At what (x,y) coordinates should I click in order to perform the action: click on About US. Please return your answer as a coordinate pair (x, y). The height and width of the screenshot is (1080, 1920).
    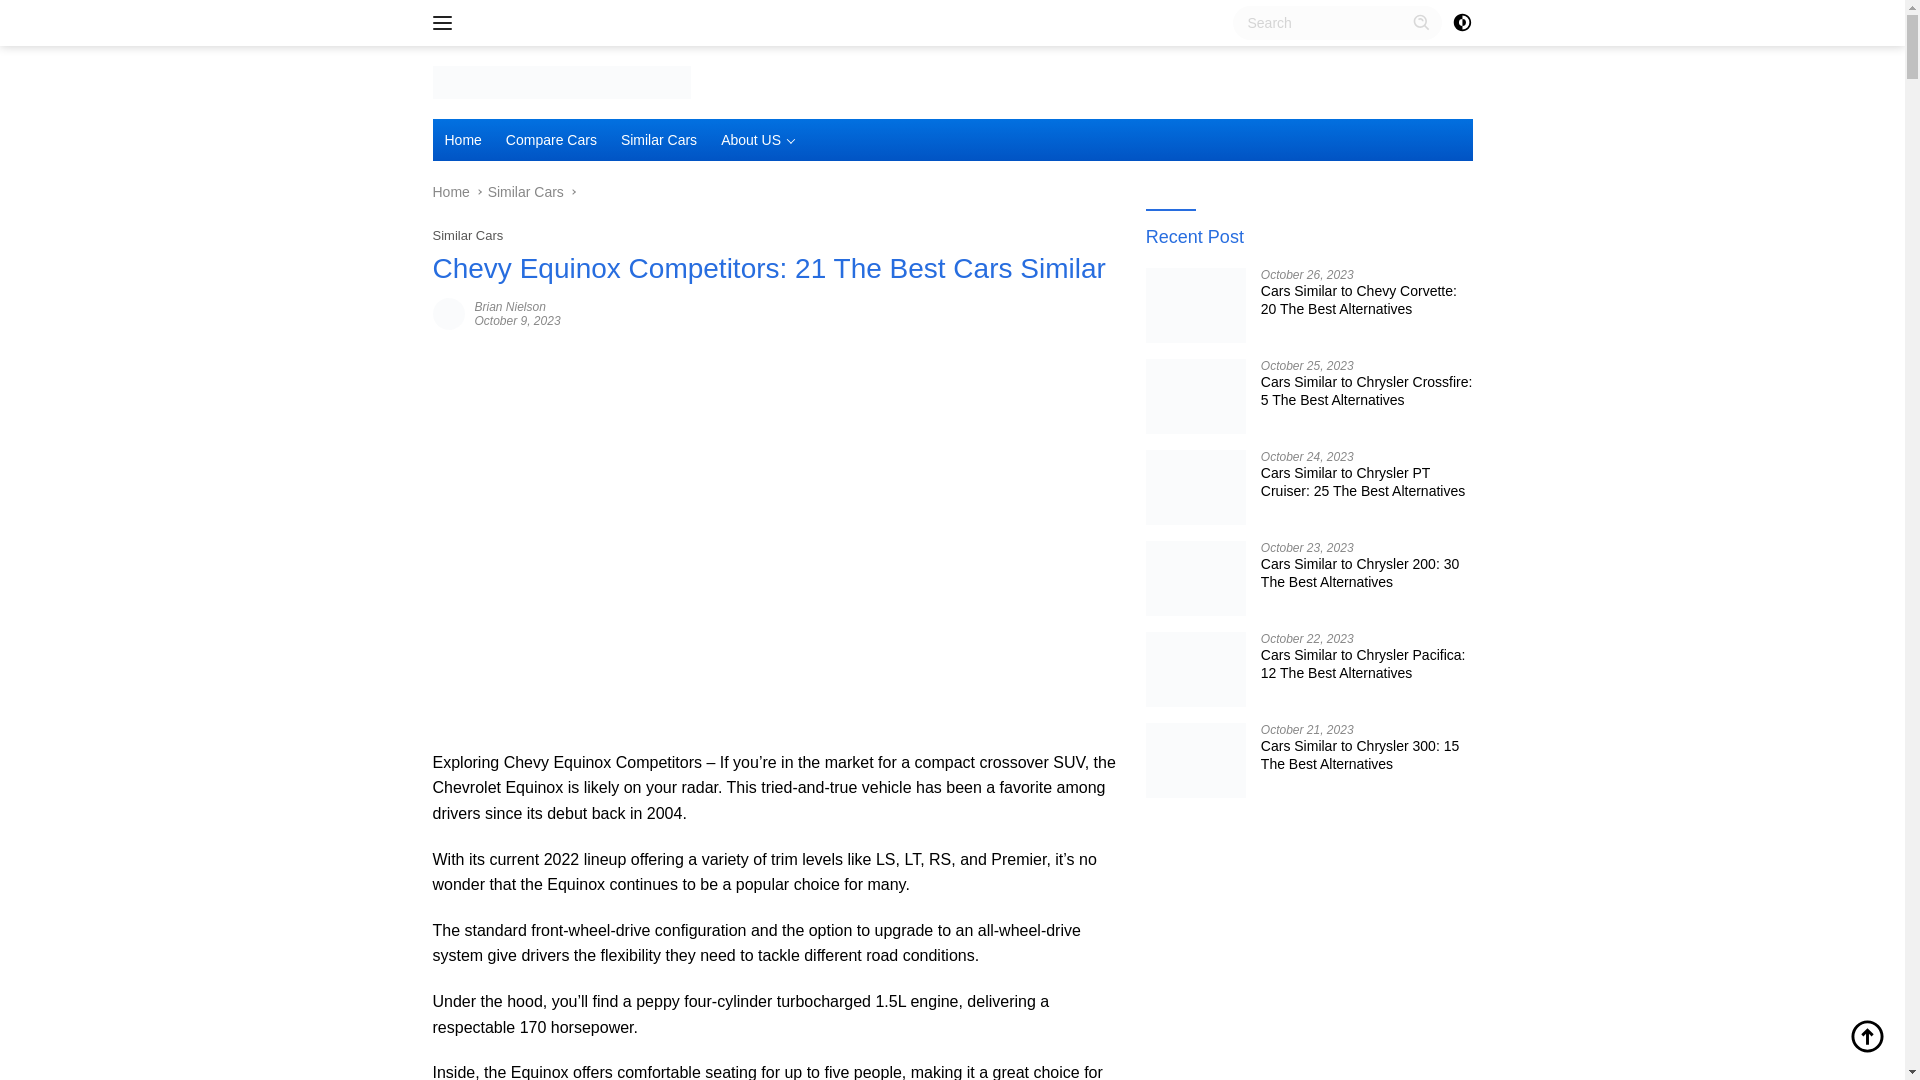
    Looking at the image, I should click on (758, 139).